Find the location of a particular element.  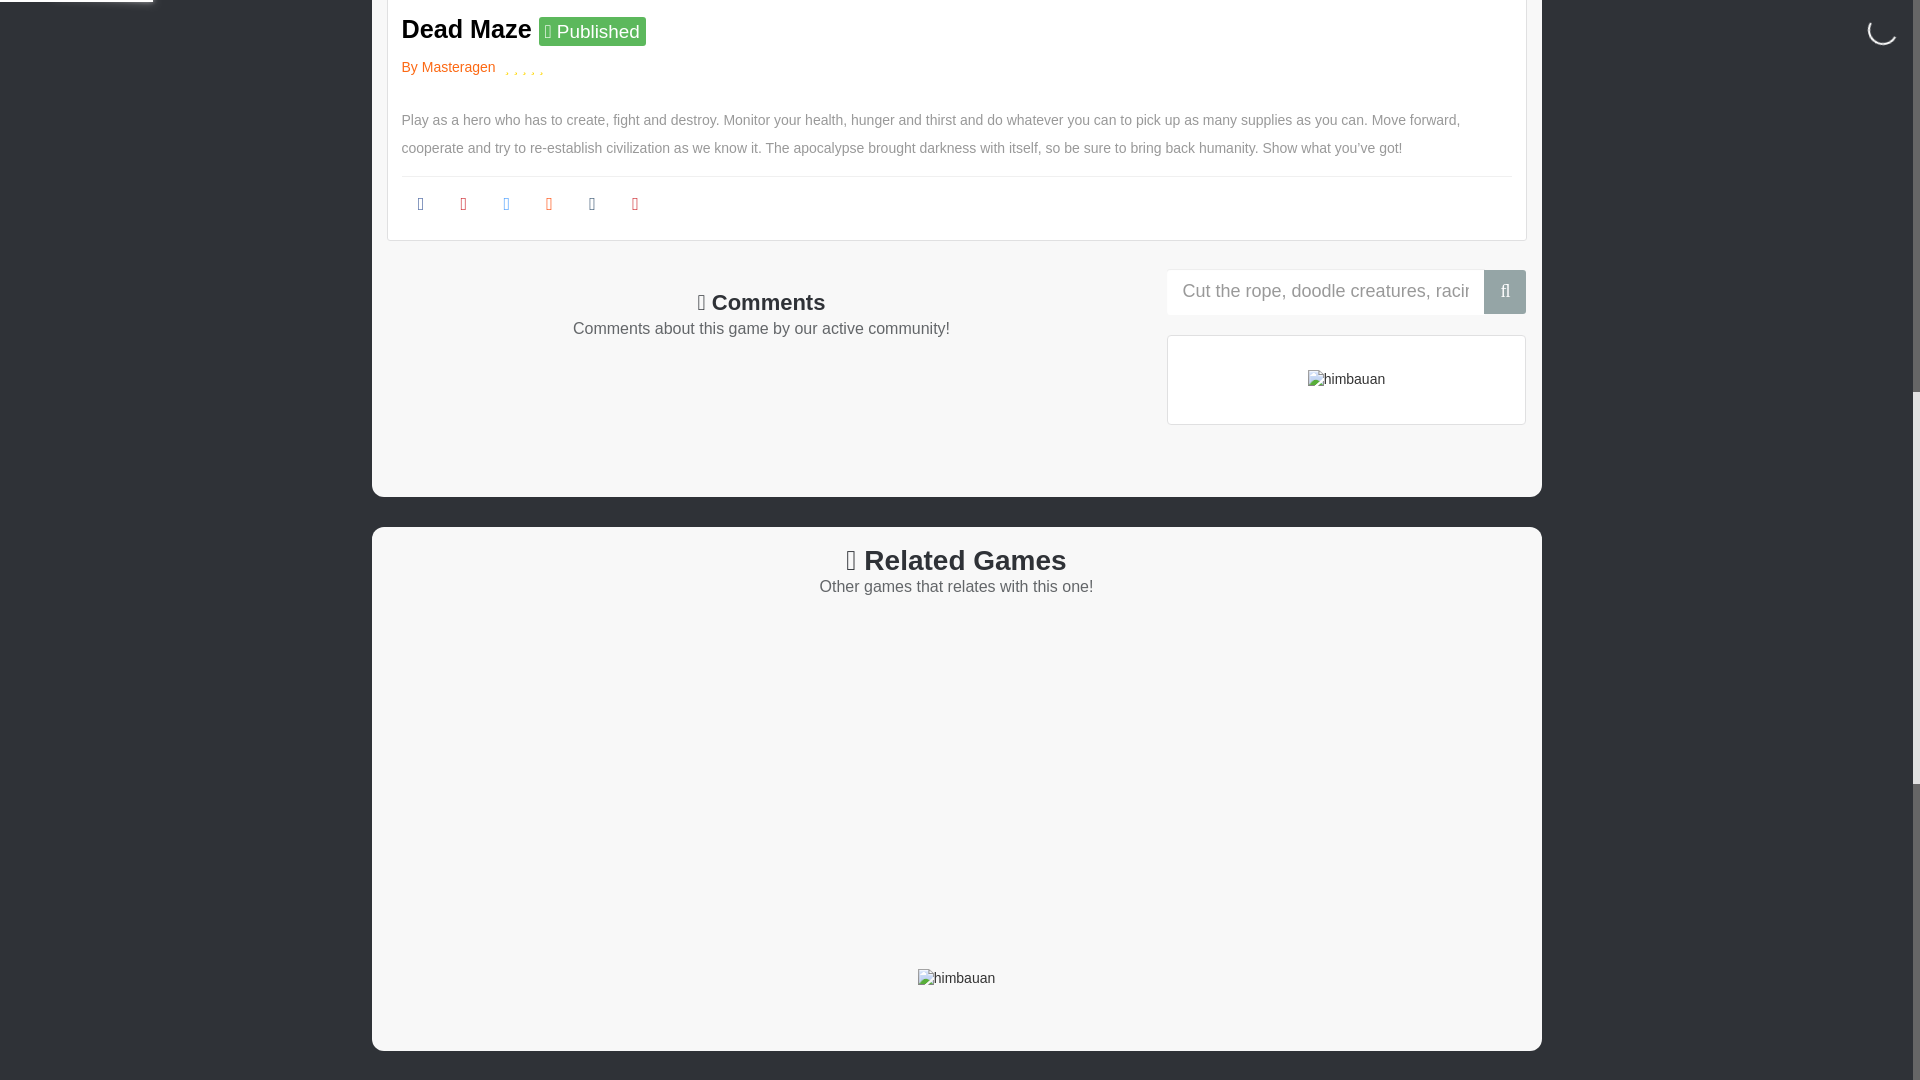

Tweet this game is located at coordinates (592, 206).